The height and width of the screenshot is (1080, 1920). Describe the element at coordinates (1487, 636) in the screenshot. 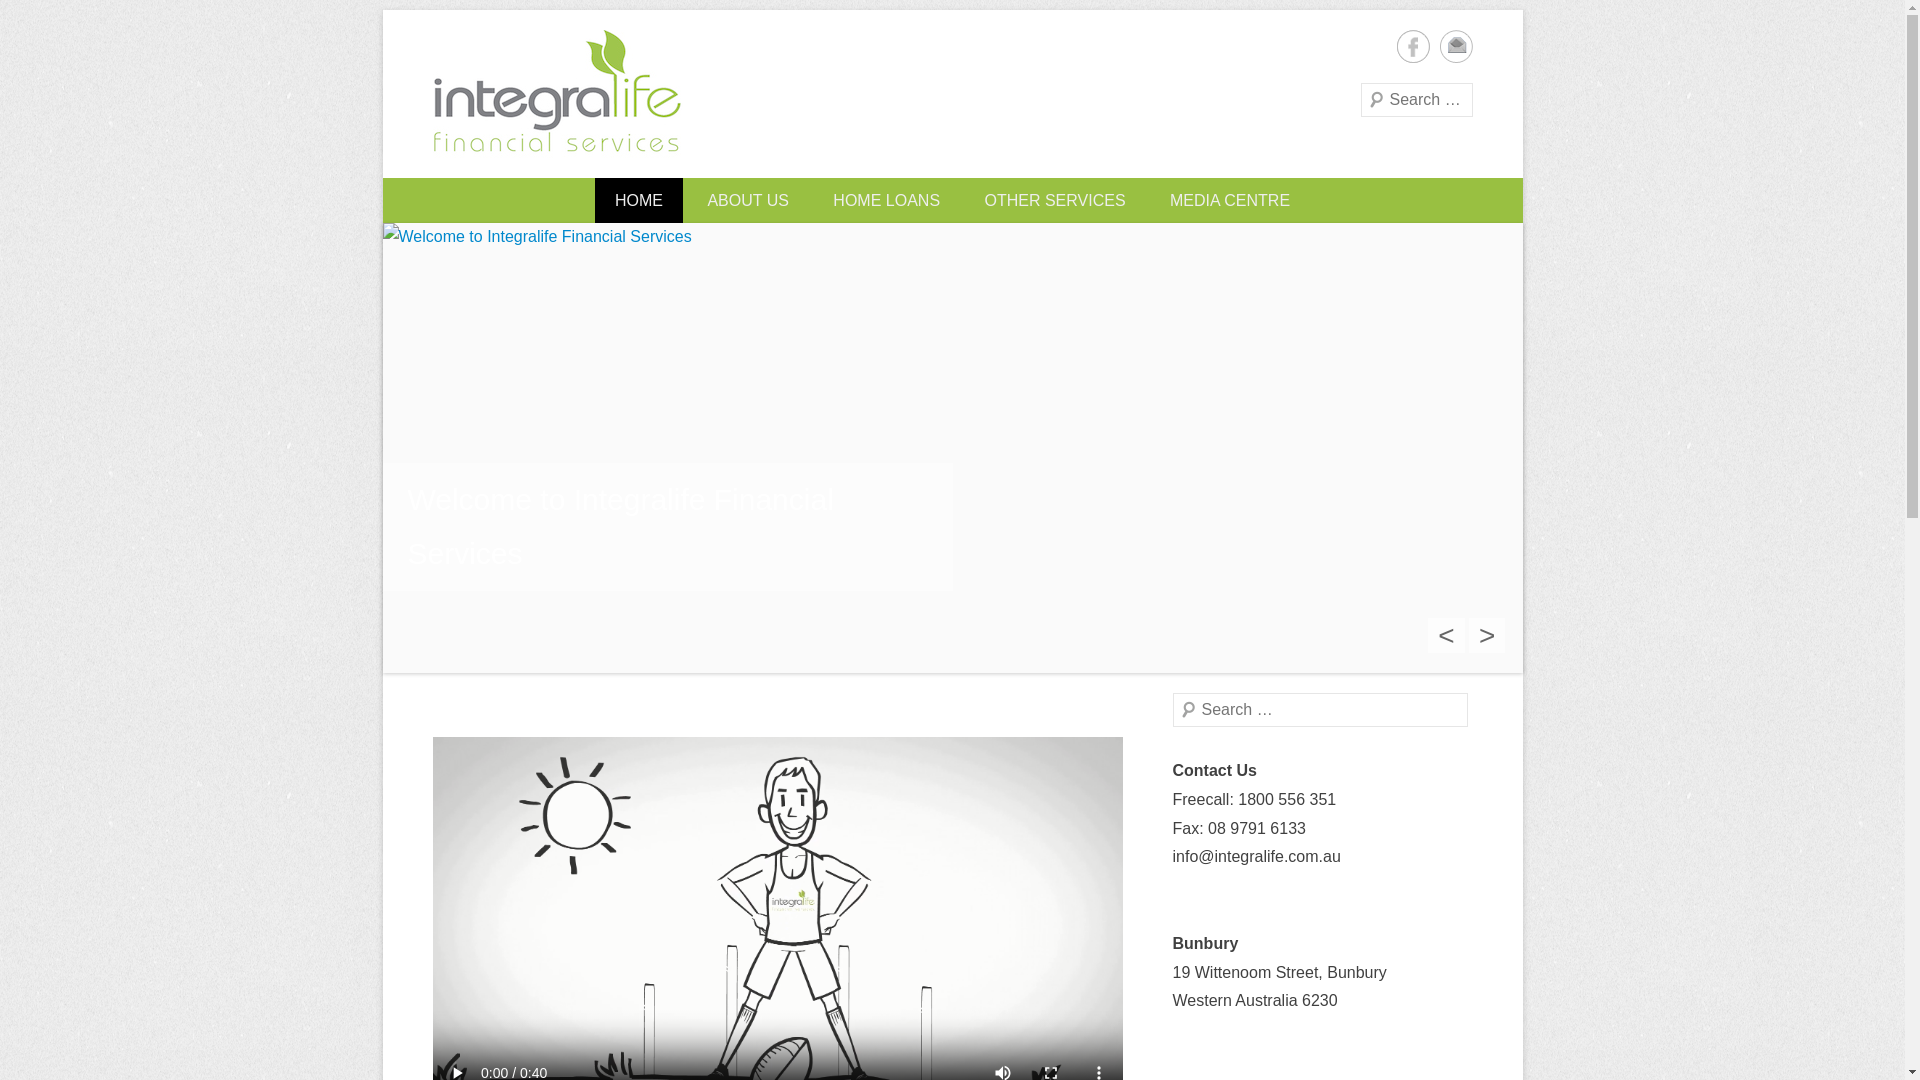

I see `>` at that location.